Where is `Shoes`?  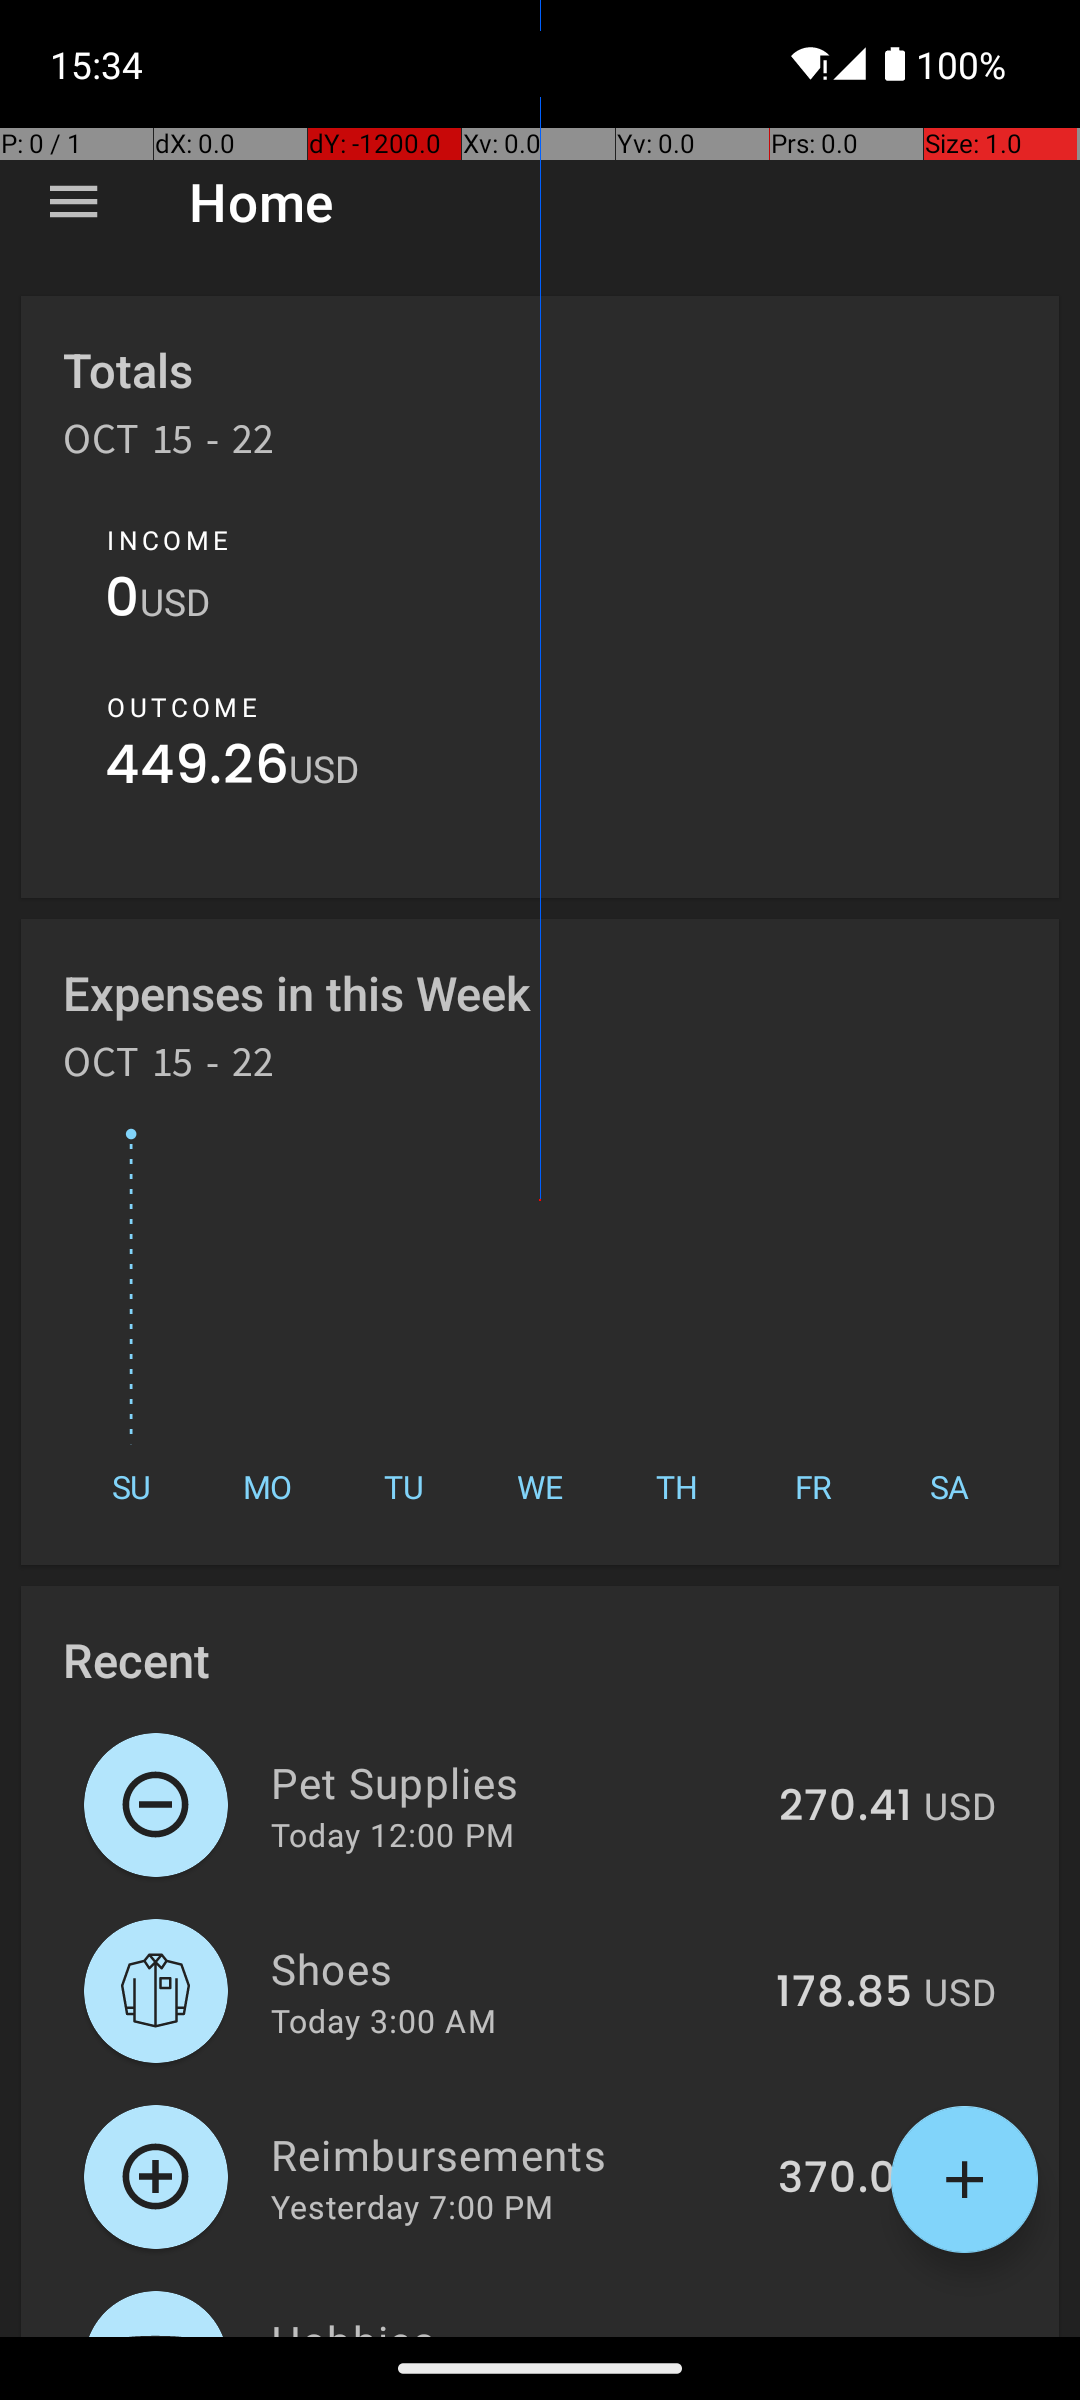
Shoes is located at coordinates (512, 1968).